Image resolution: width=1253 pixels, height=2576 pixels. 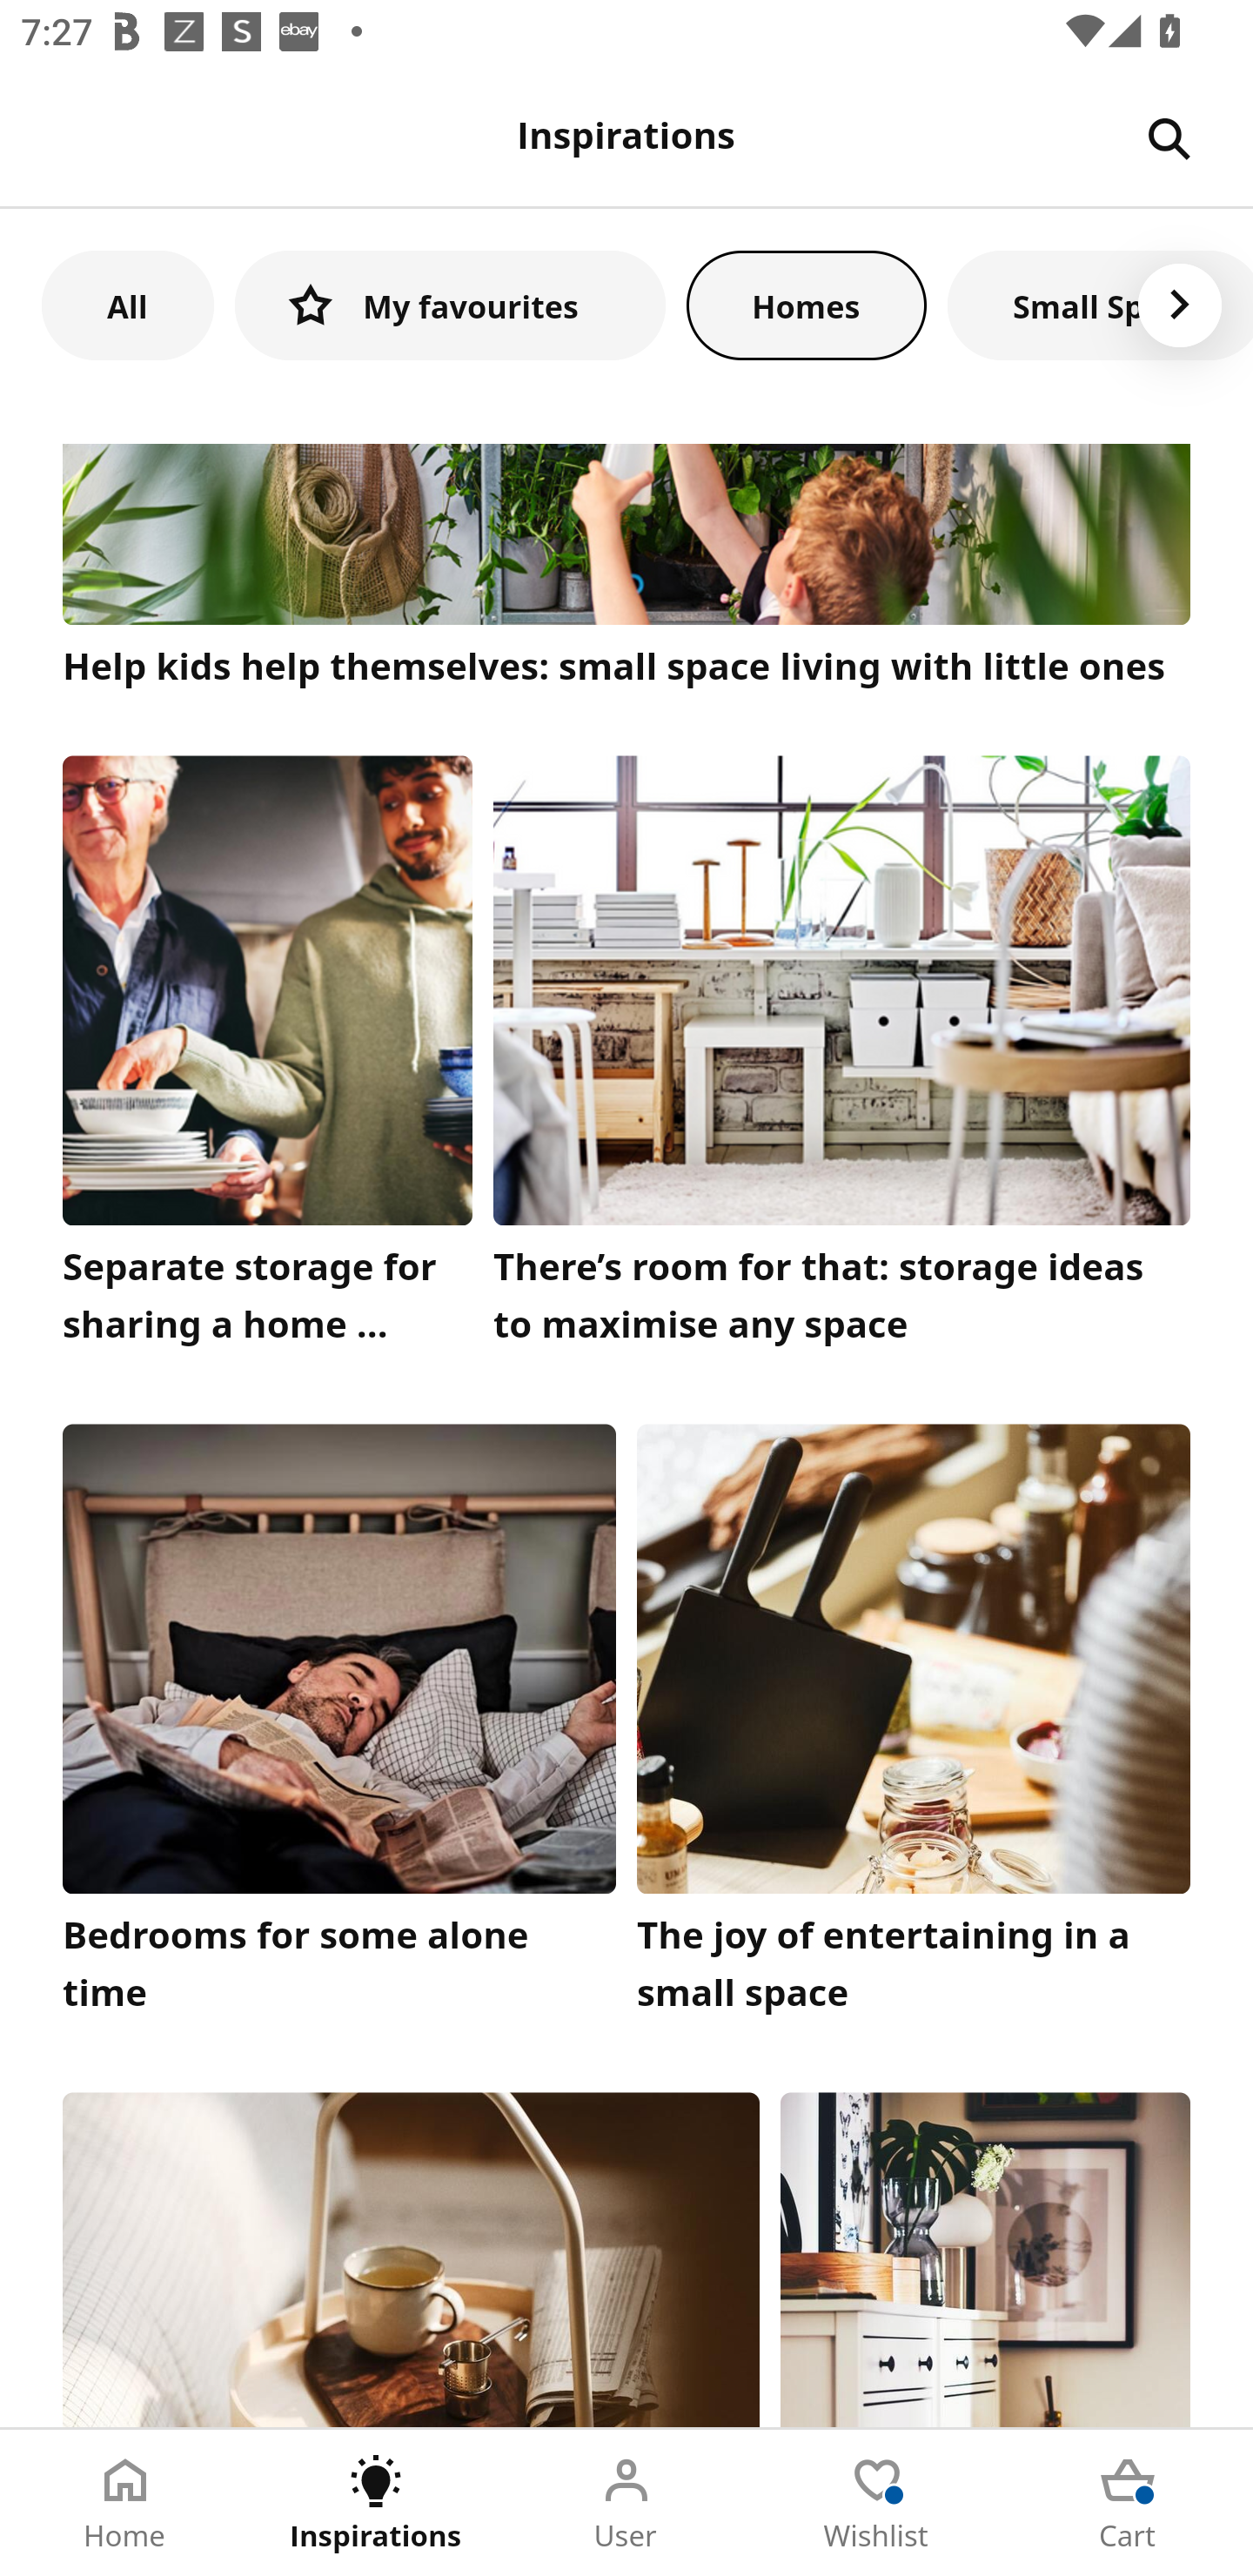 What do you see at coordinates (376, 2503) in the screenshot?
I see `Inspirations
Tab 2 of 5` at bounding box center [376, 2503].